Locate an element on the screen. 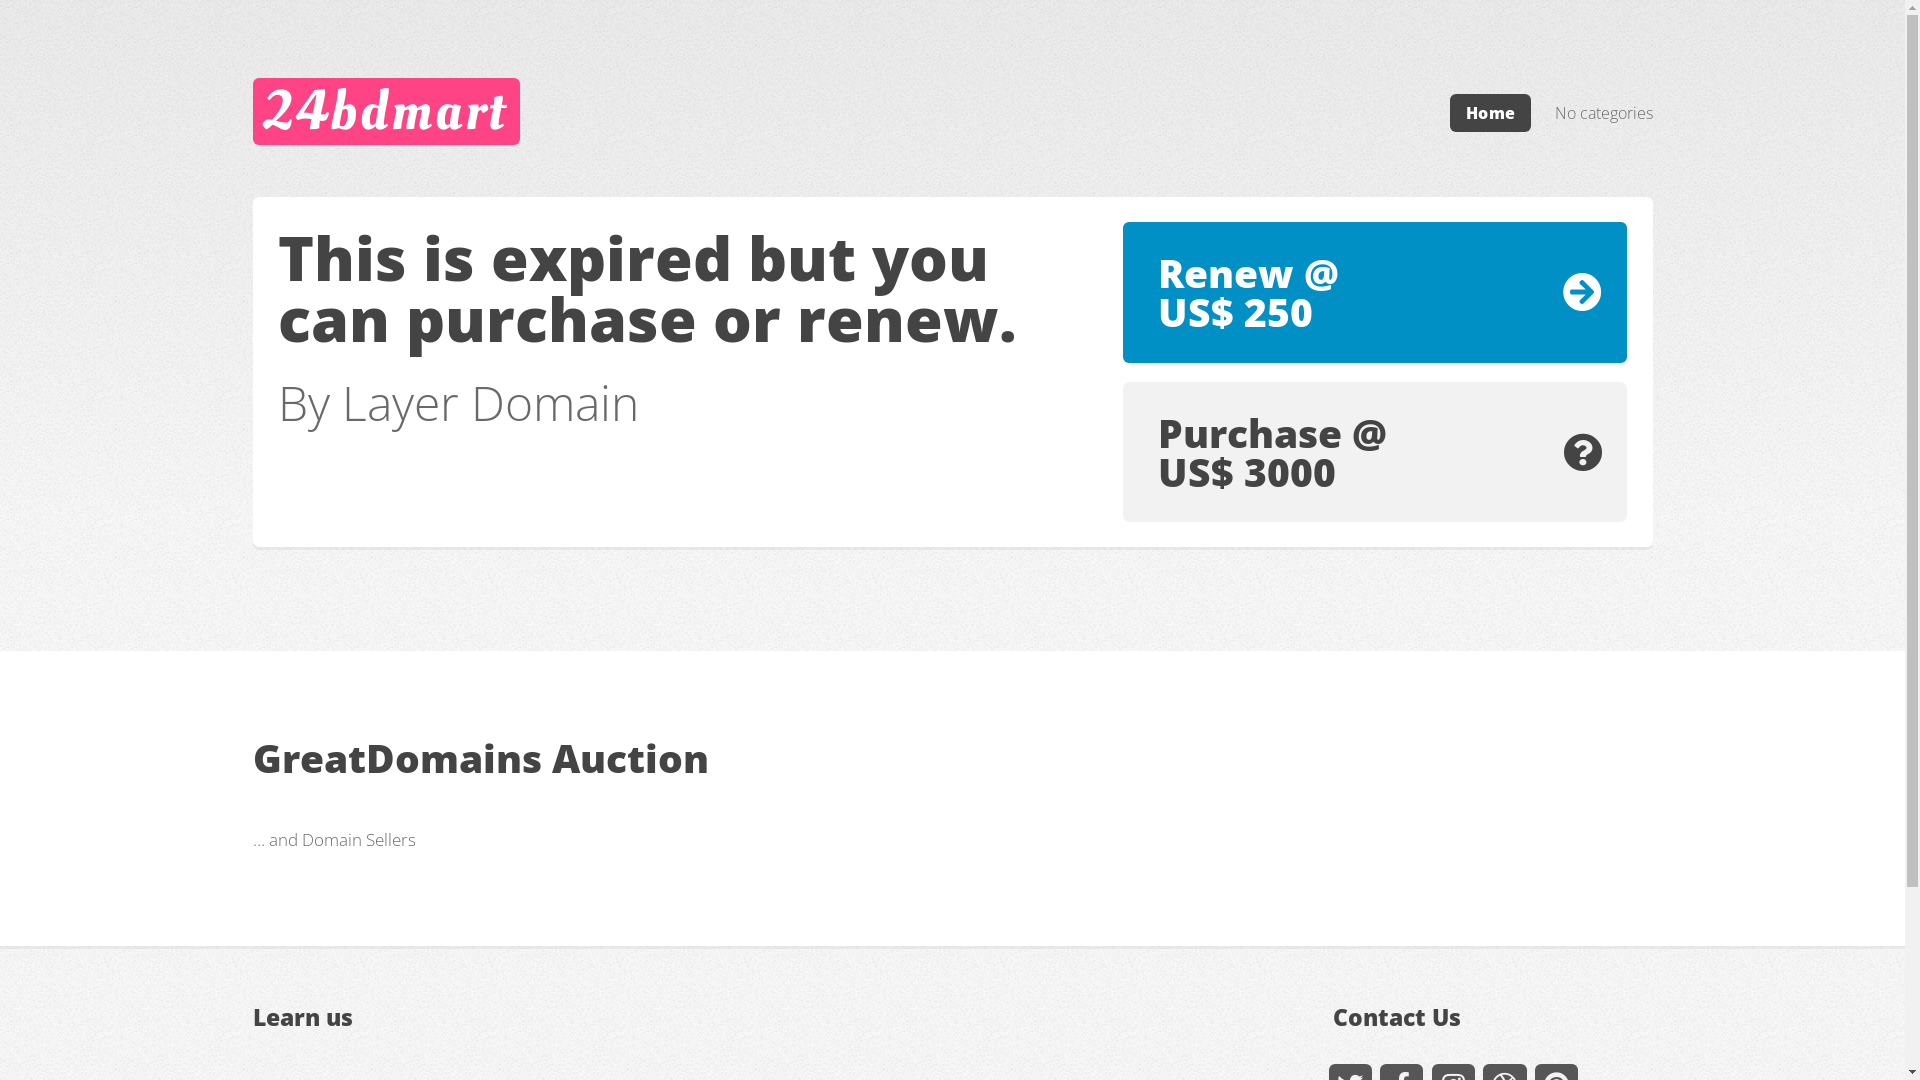 Image resolution: width=1920 pixels, height=1080 pixels. 24bdmart is located at coordinates (386, 111).